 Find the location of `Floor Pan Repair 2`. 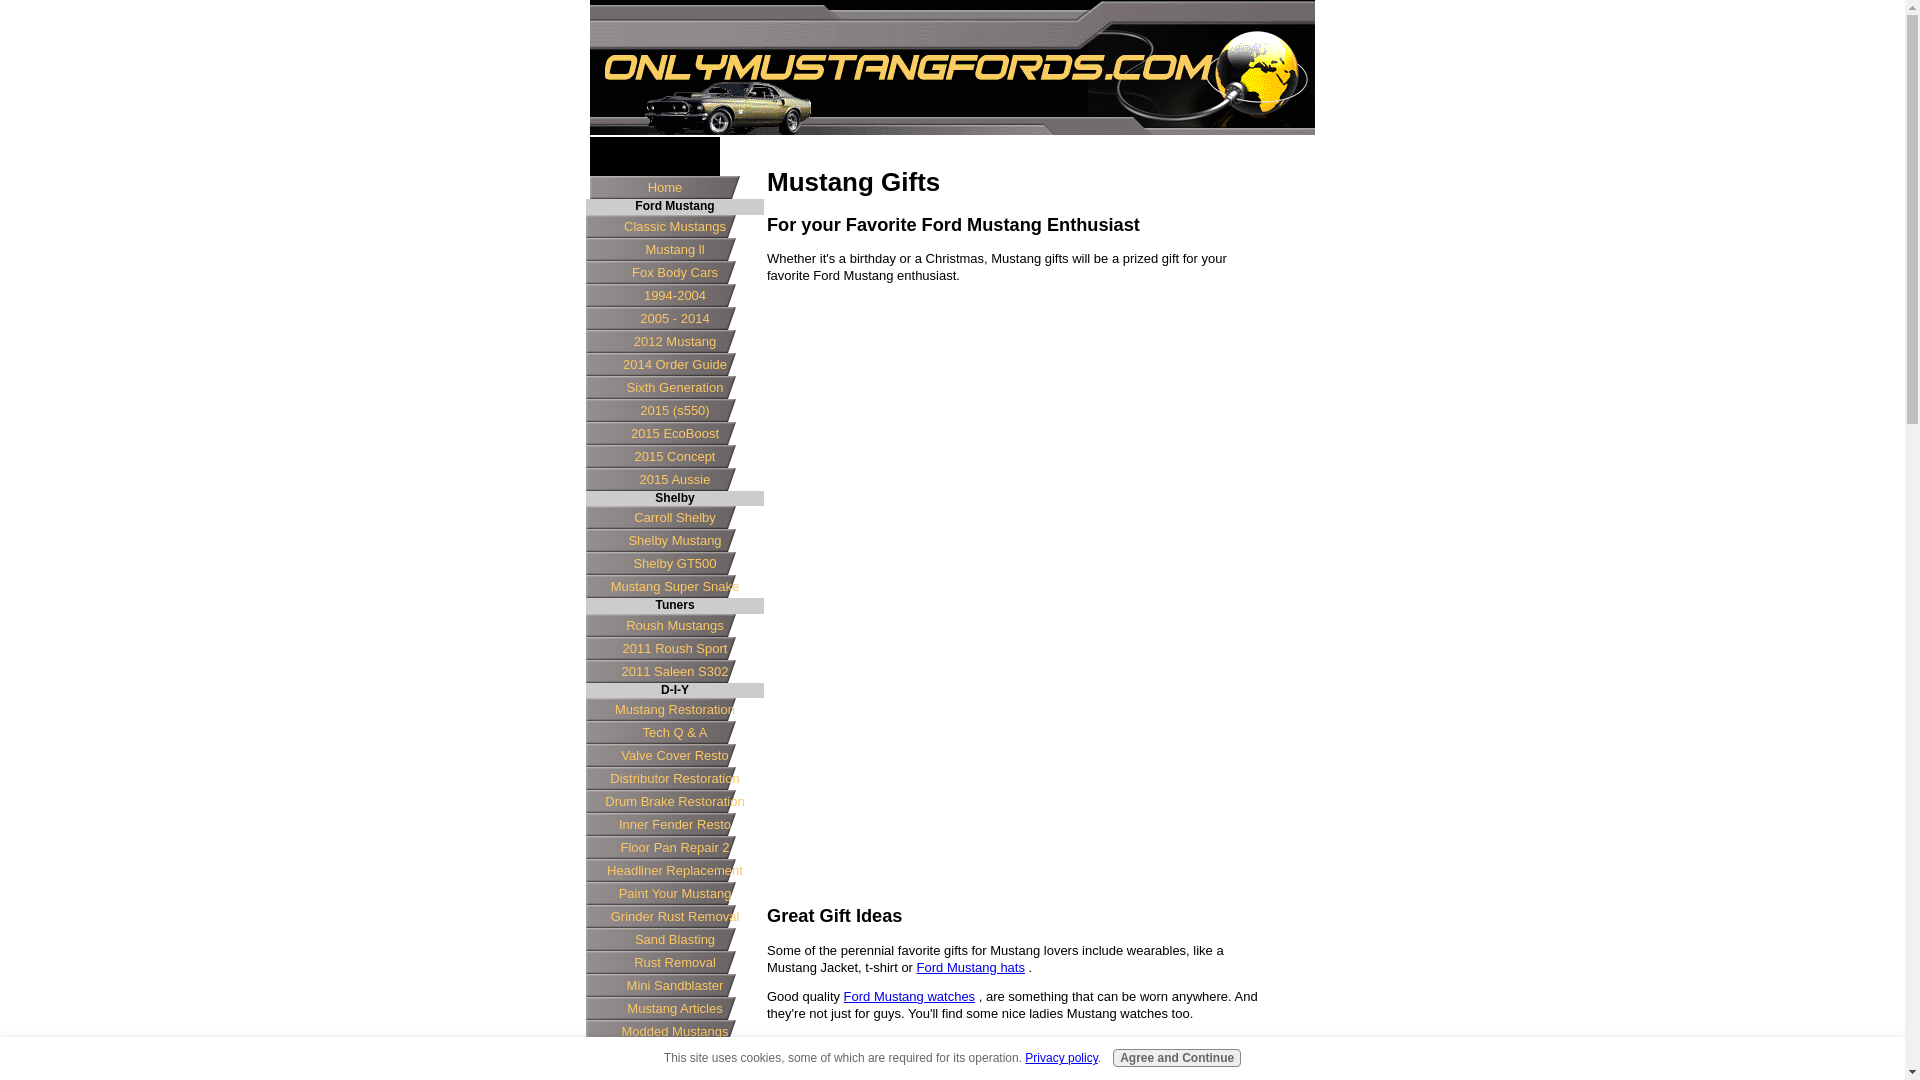

Floor Pan Repair 2 is located at coordinates (674, 846).